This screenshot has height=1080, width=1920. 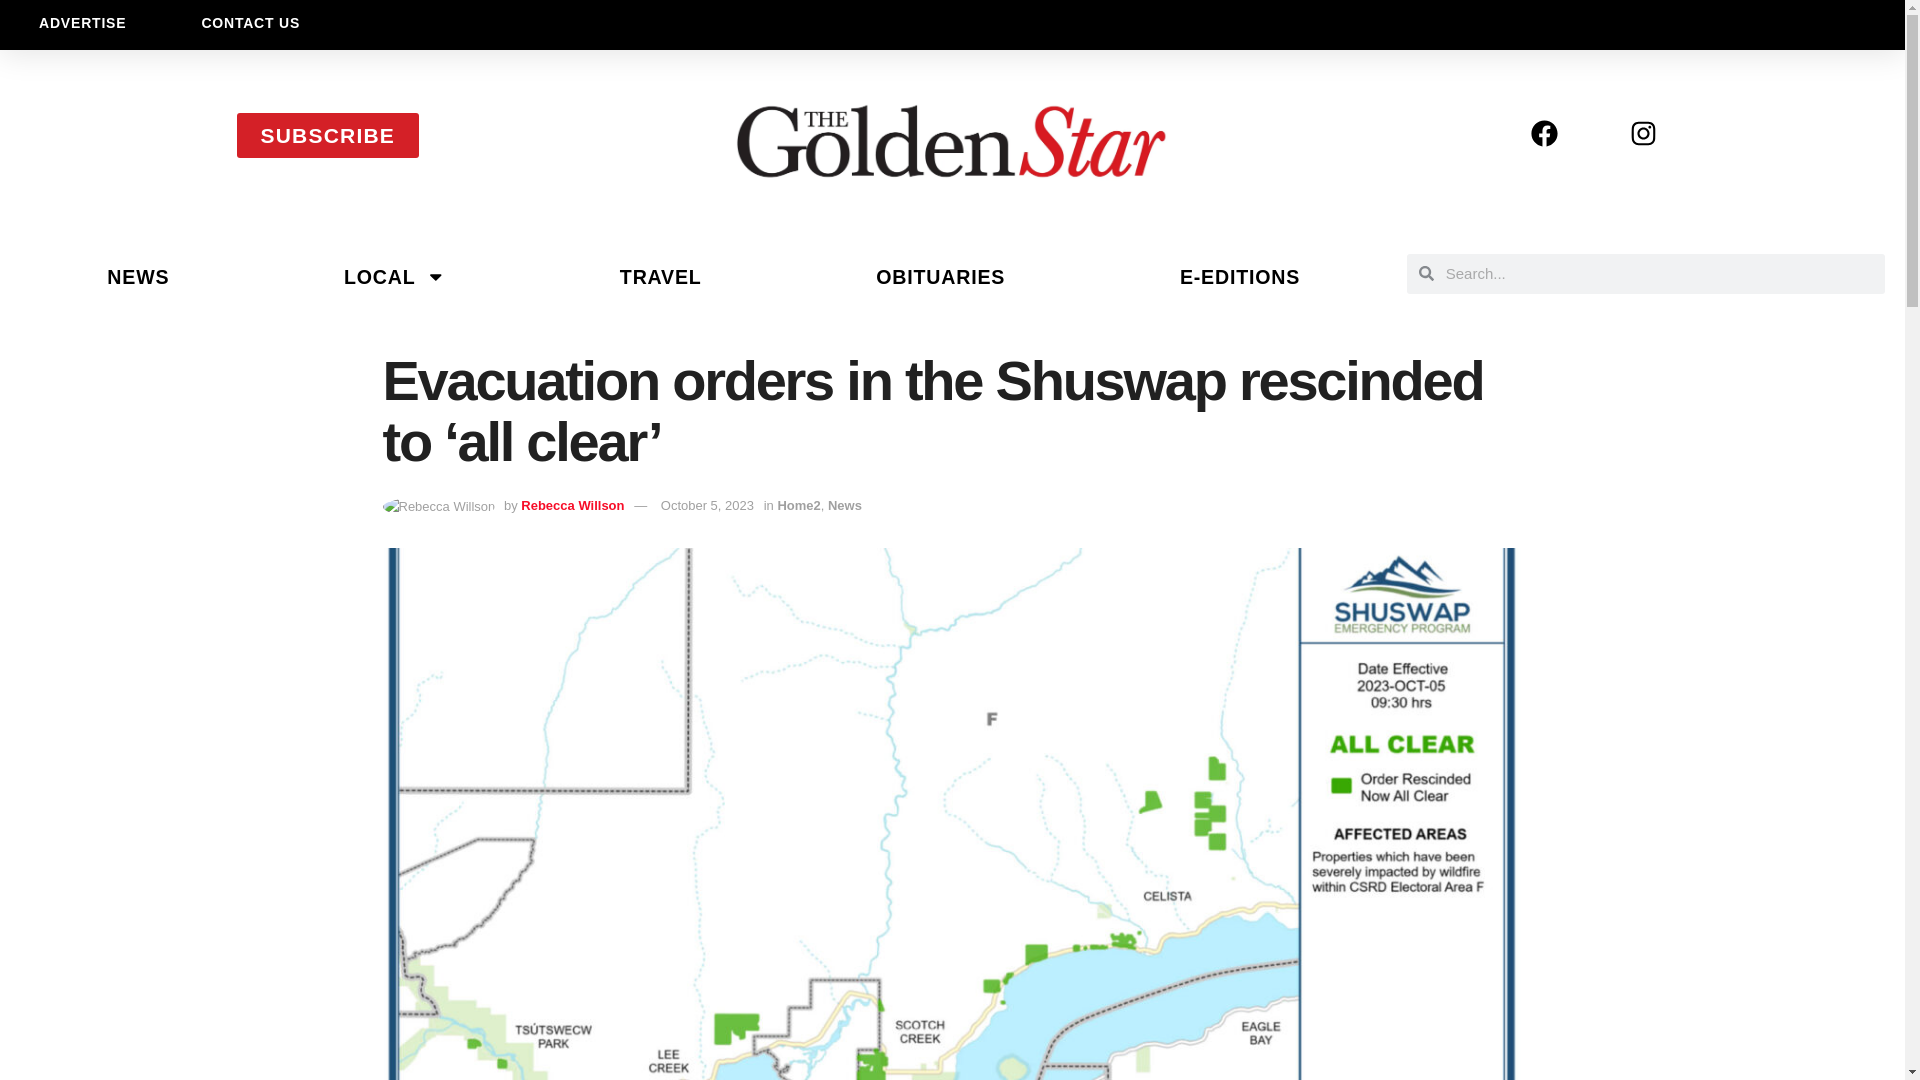 I want to click on News, so click(x=844, y=505).